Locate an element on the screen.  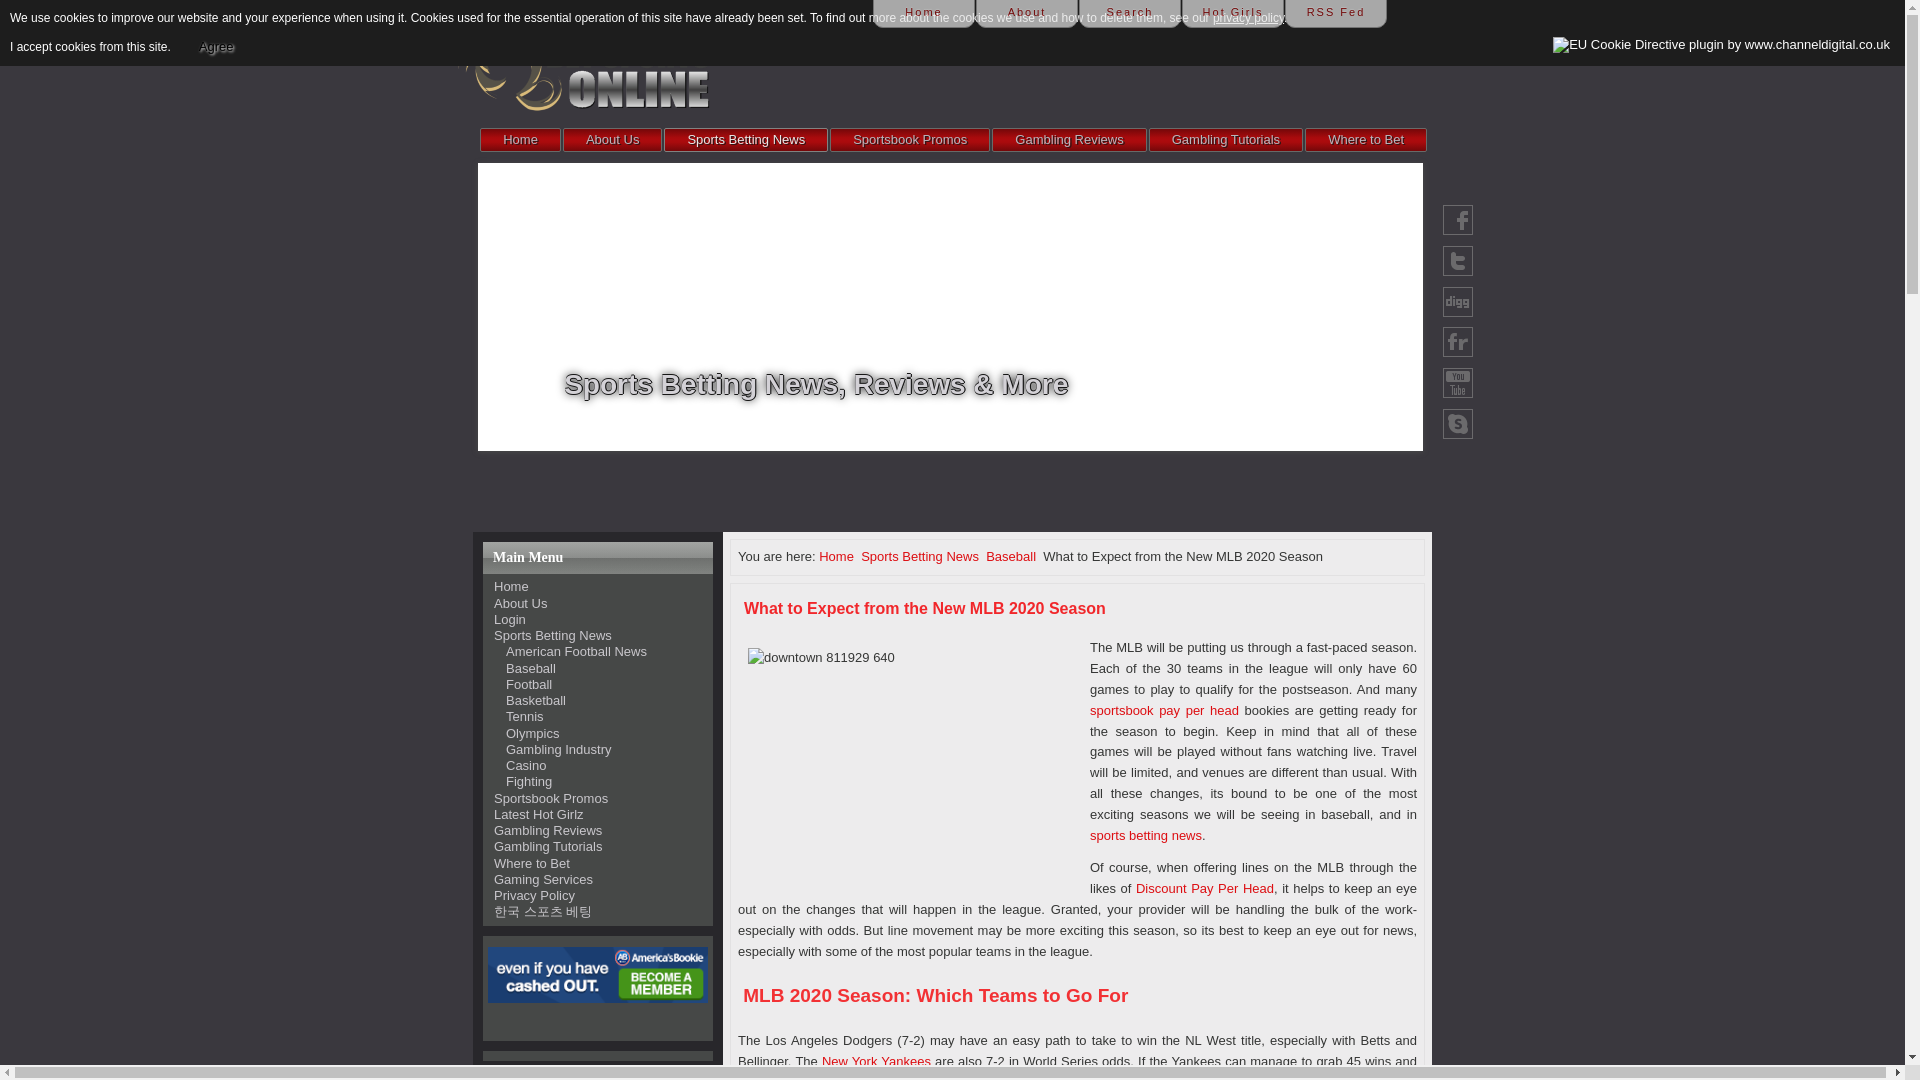
RSS Fed is located at coordinates (1335, 14).